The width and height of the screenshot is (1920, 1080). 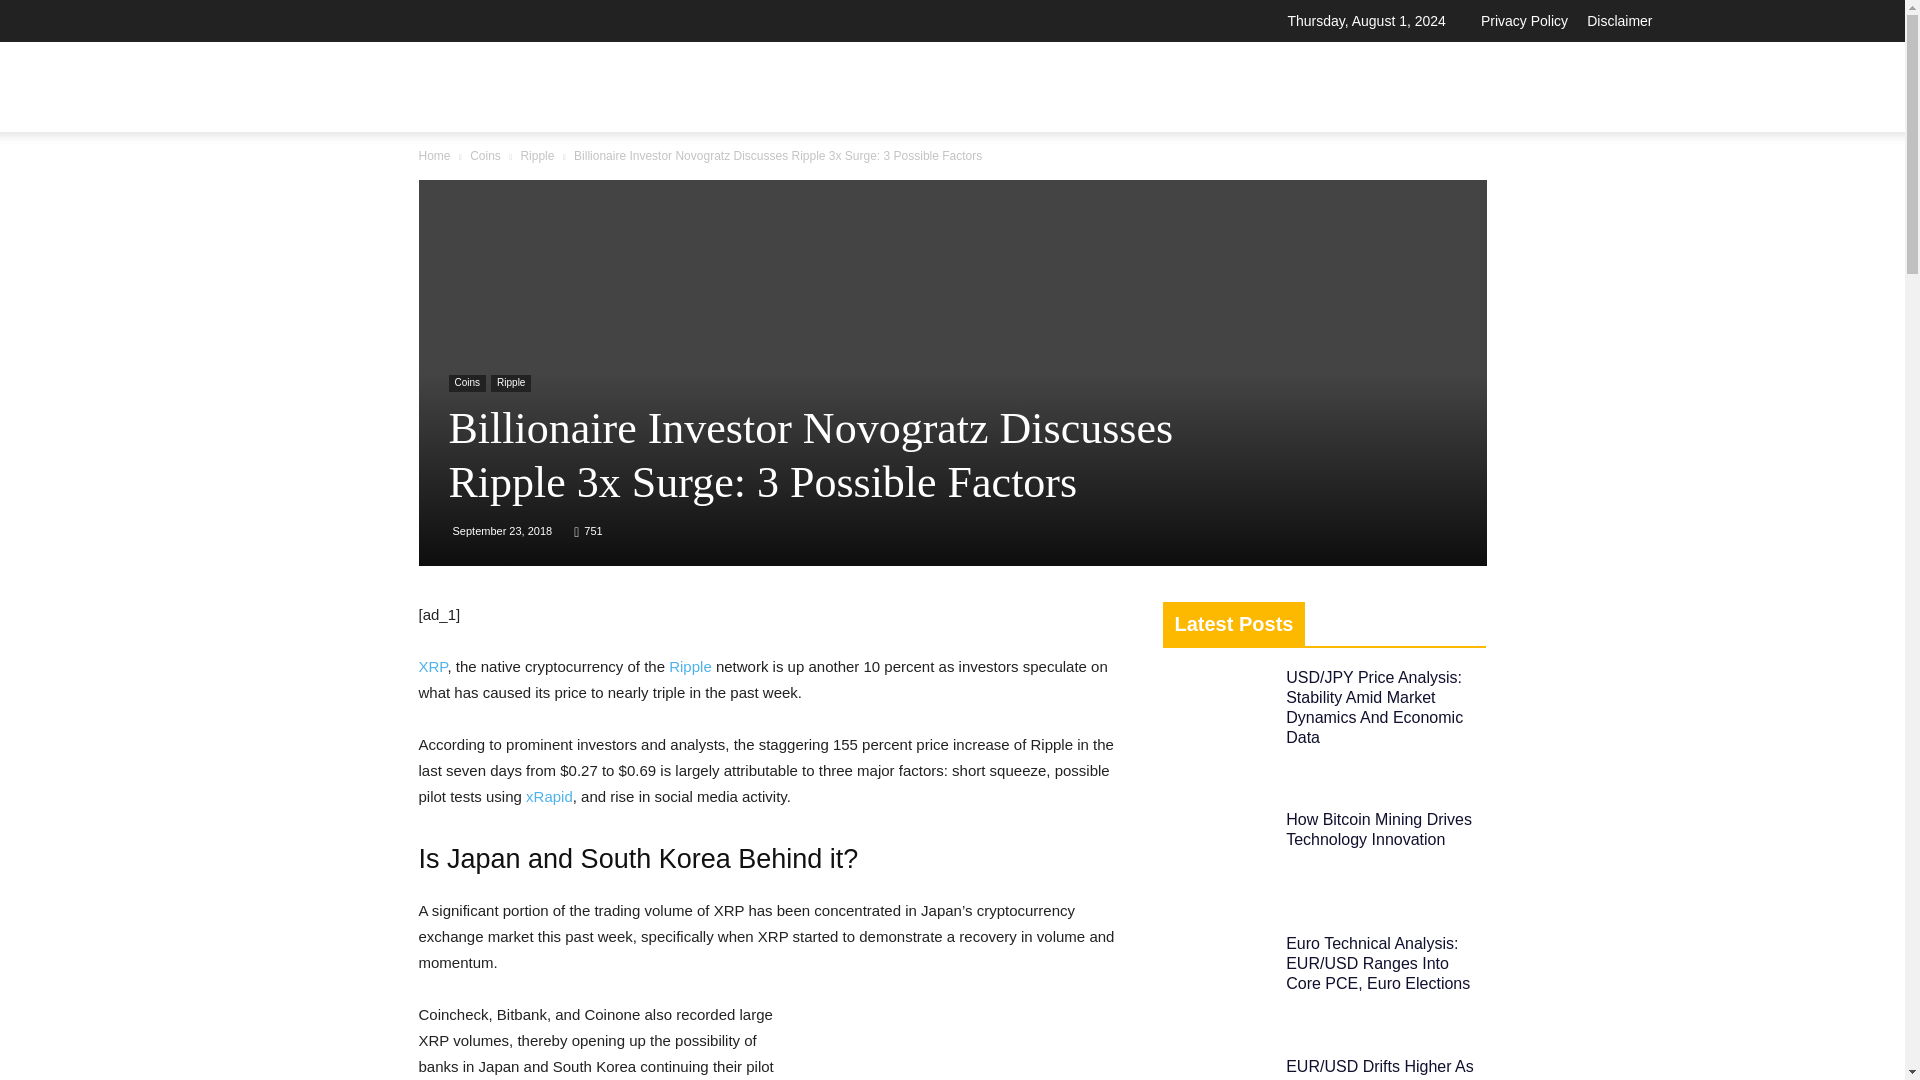 What do you see at coordinates (1180, 82) in the screenshot?
I see `Forex News` at bounding box center [1180, 82].